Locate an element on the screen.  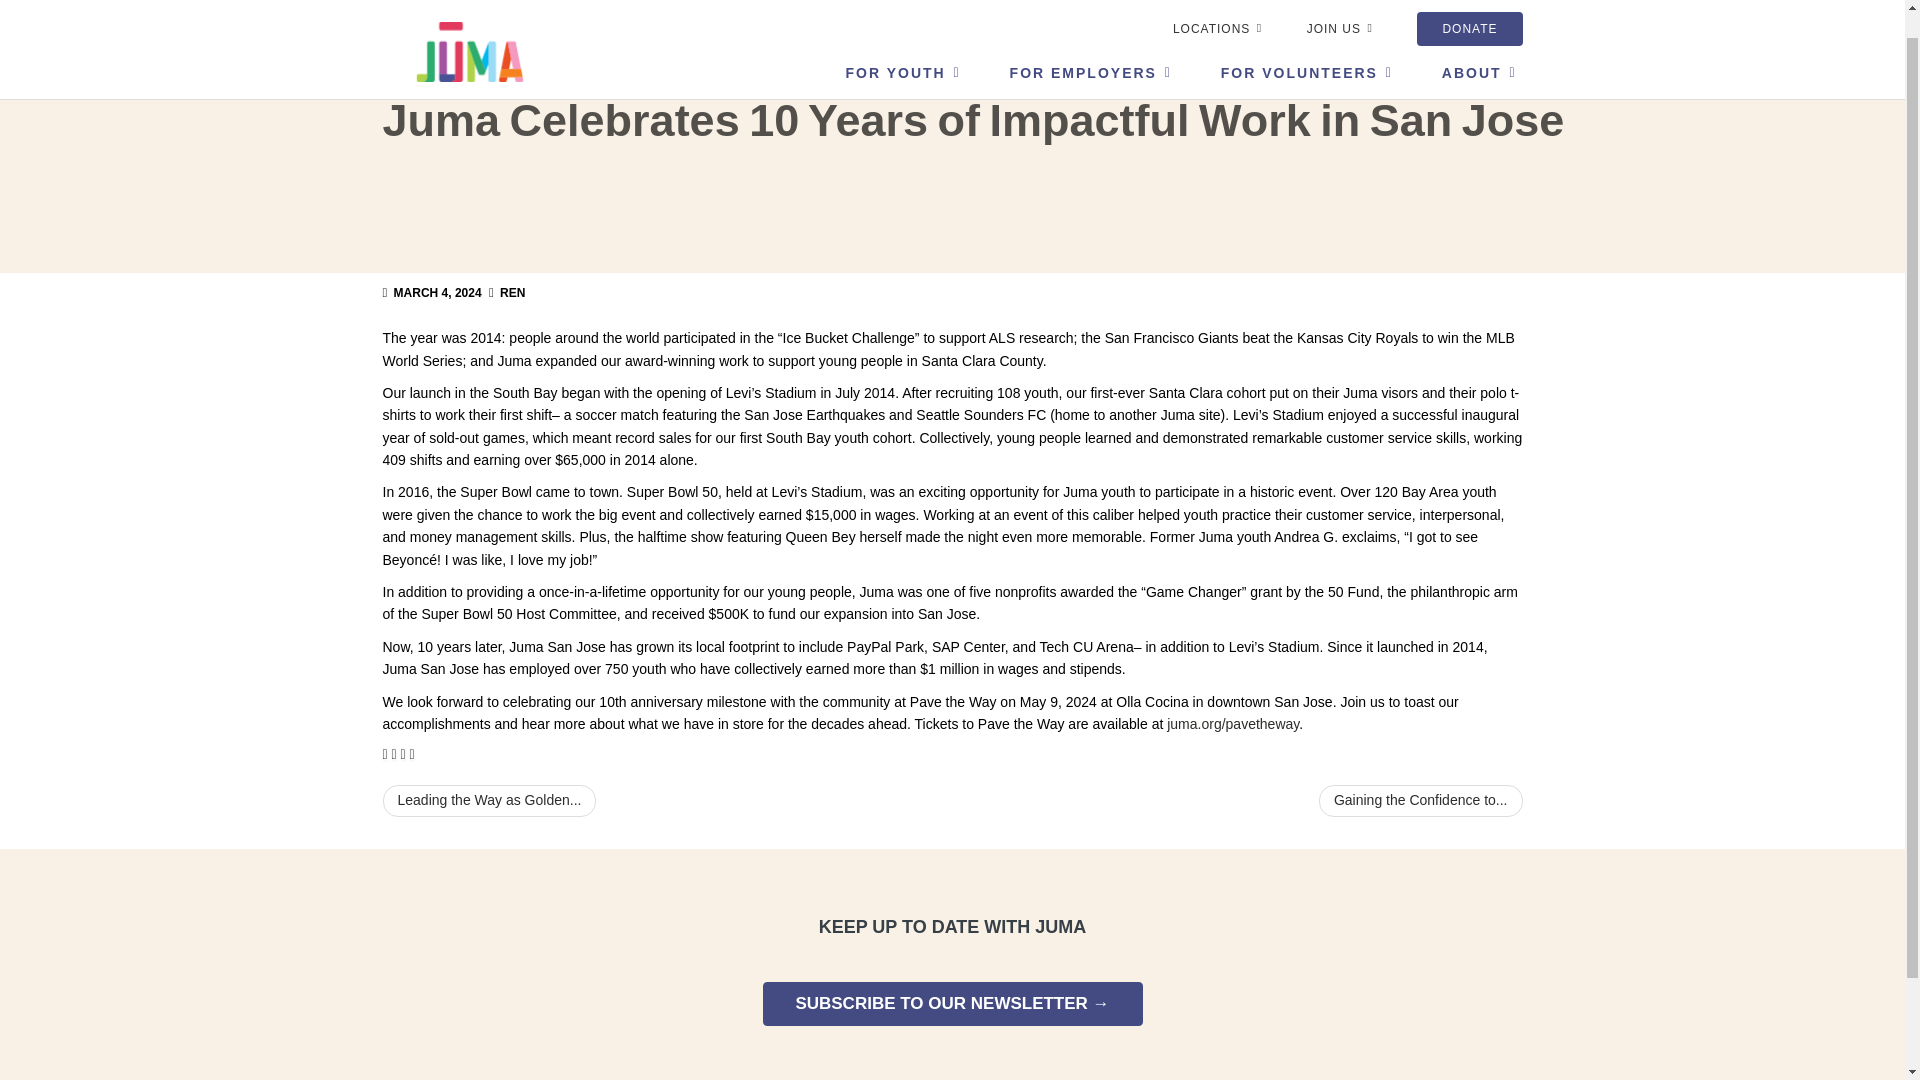
ABOUT is located at coordinates (1468, 46).